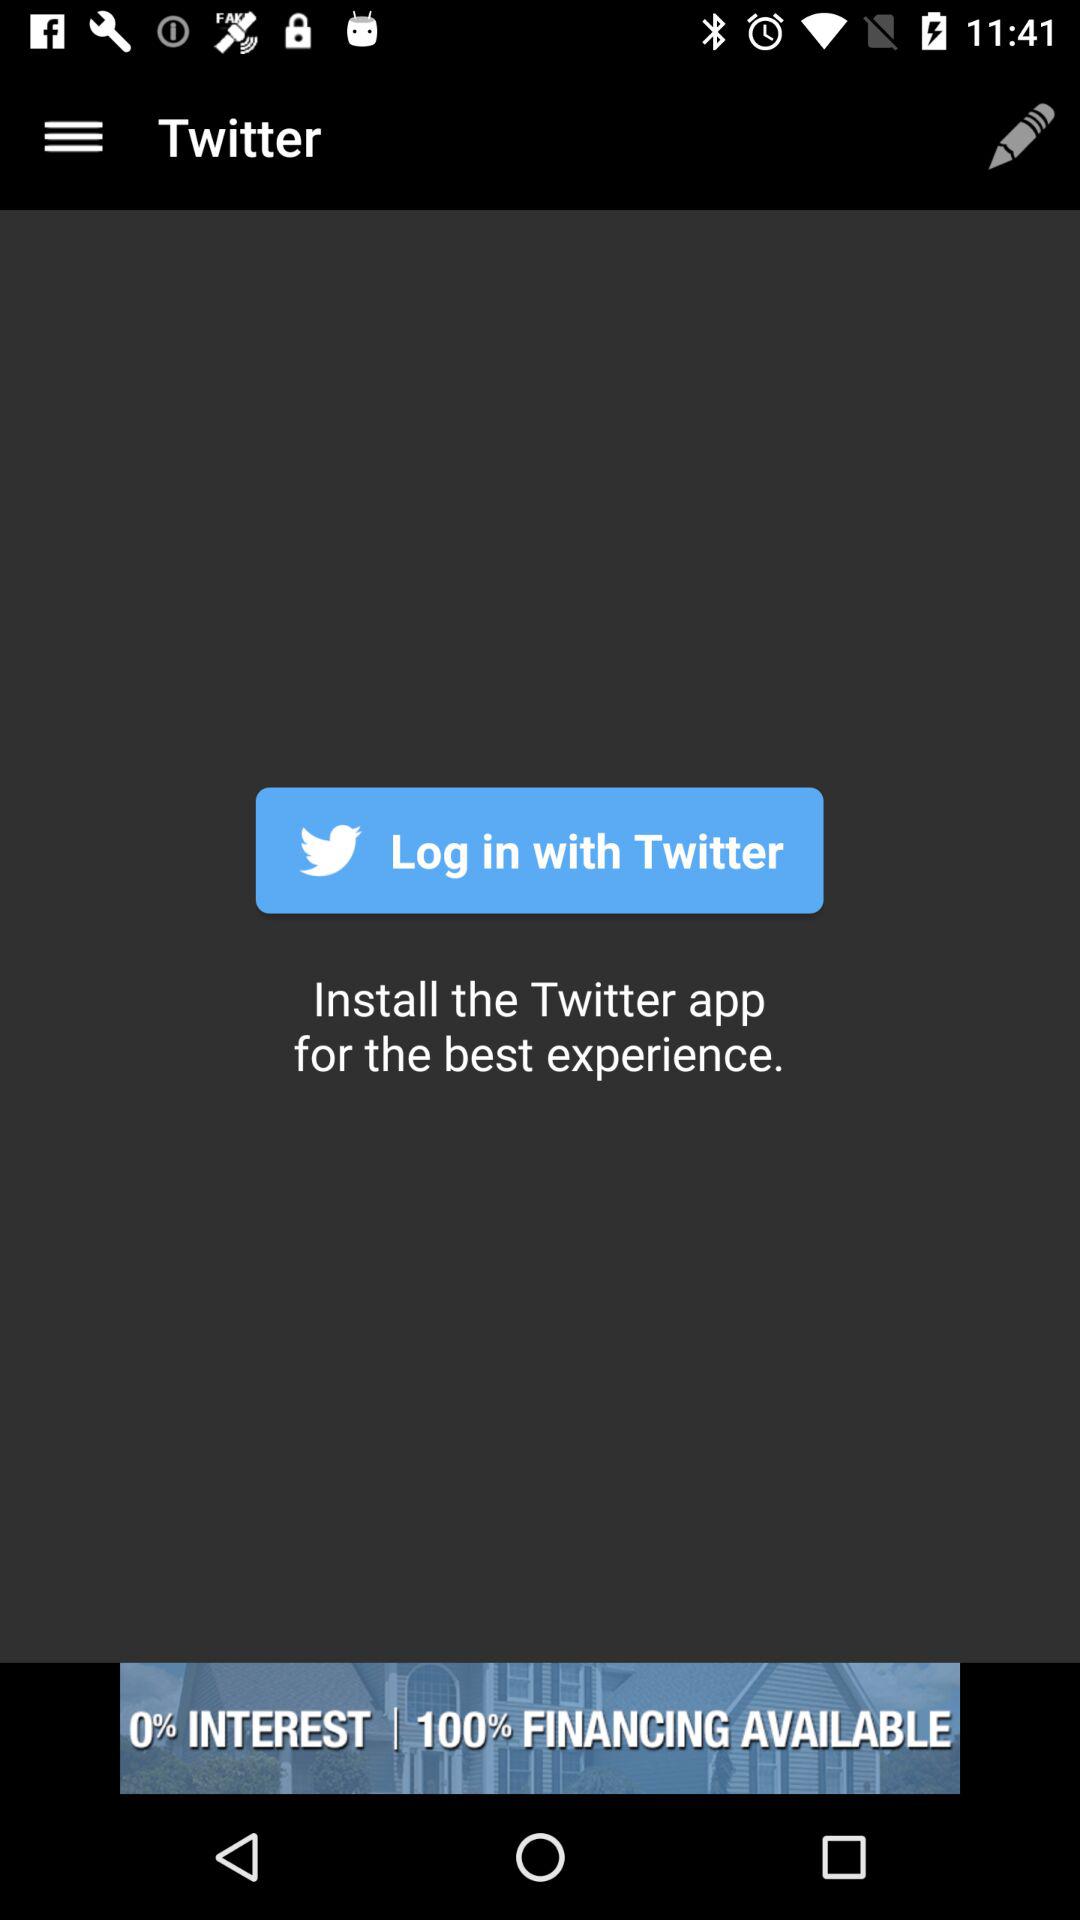  What do you see at coordinates (74, 136) in the screenshot?
I see `open options` at bounding box center [74, 136].